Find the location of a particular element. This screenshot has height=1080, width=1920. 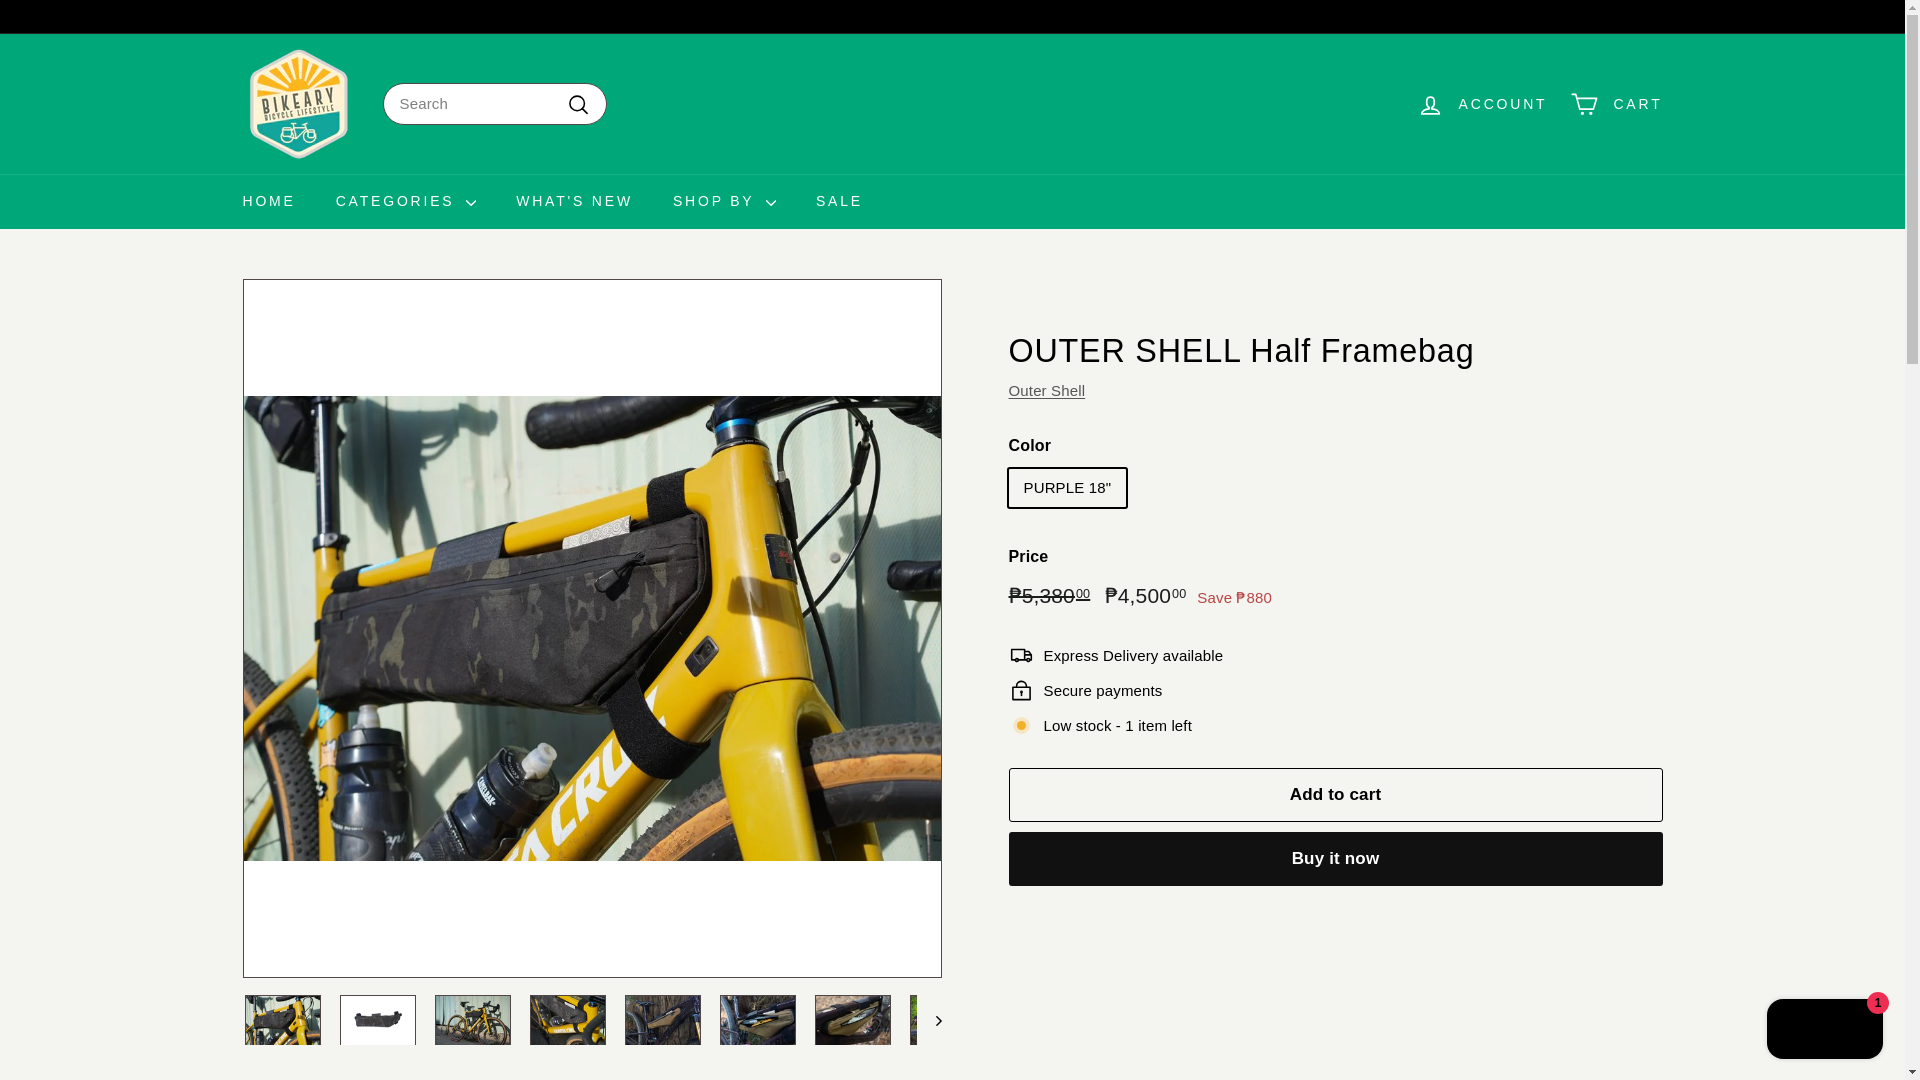

HOME is located at coordinates (268, 200).